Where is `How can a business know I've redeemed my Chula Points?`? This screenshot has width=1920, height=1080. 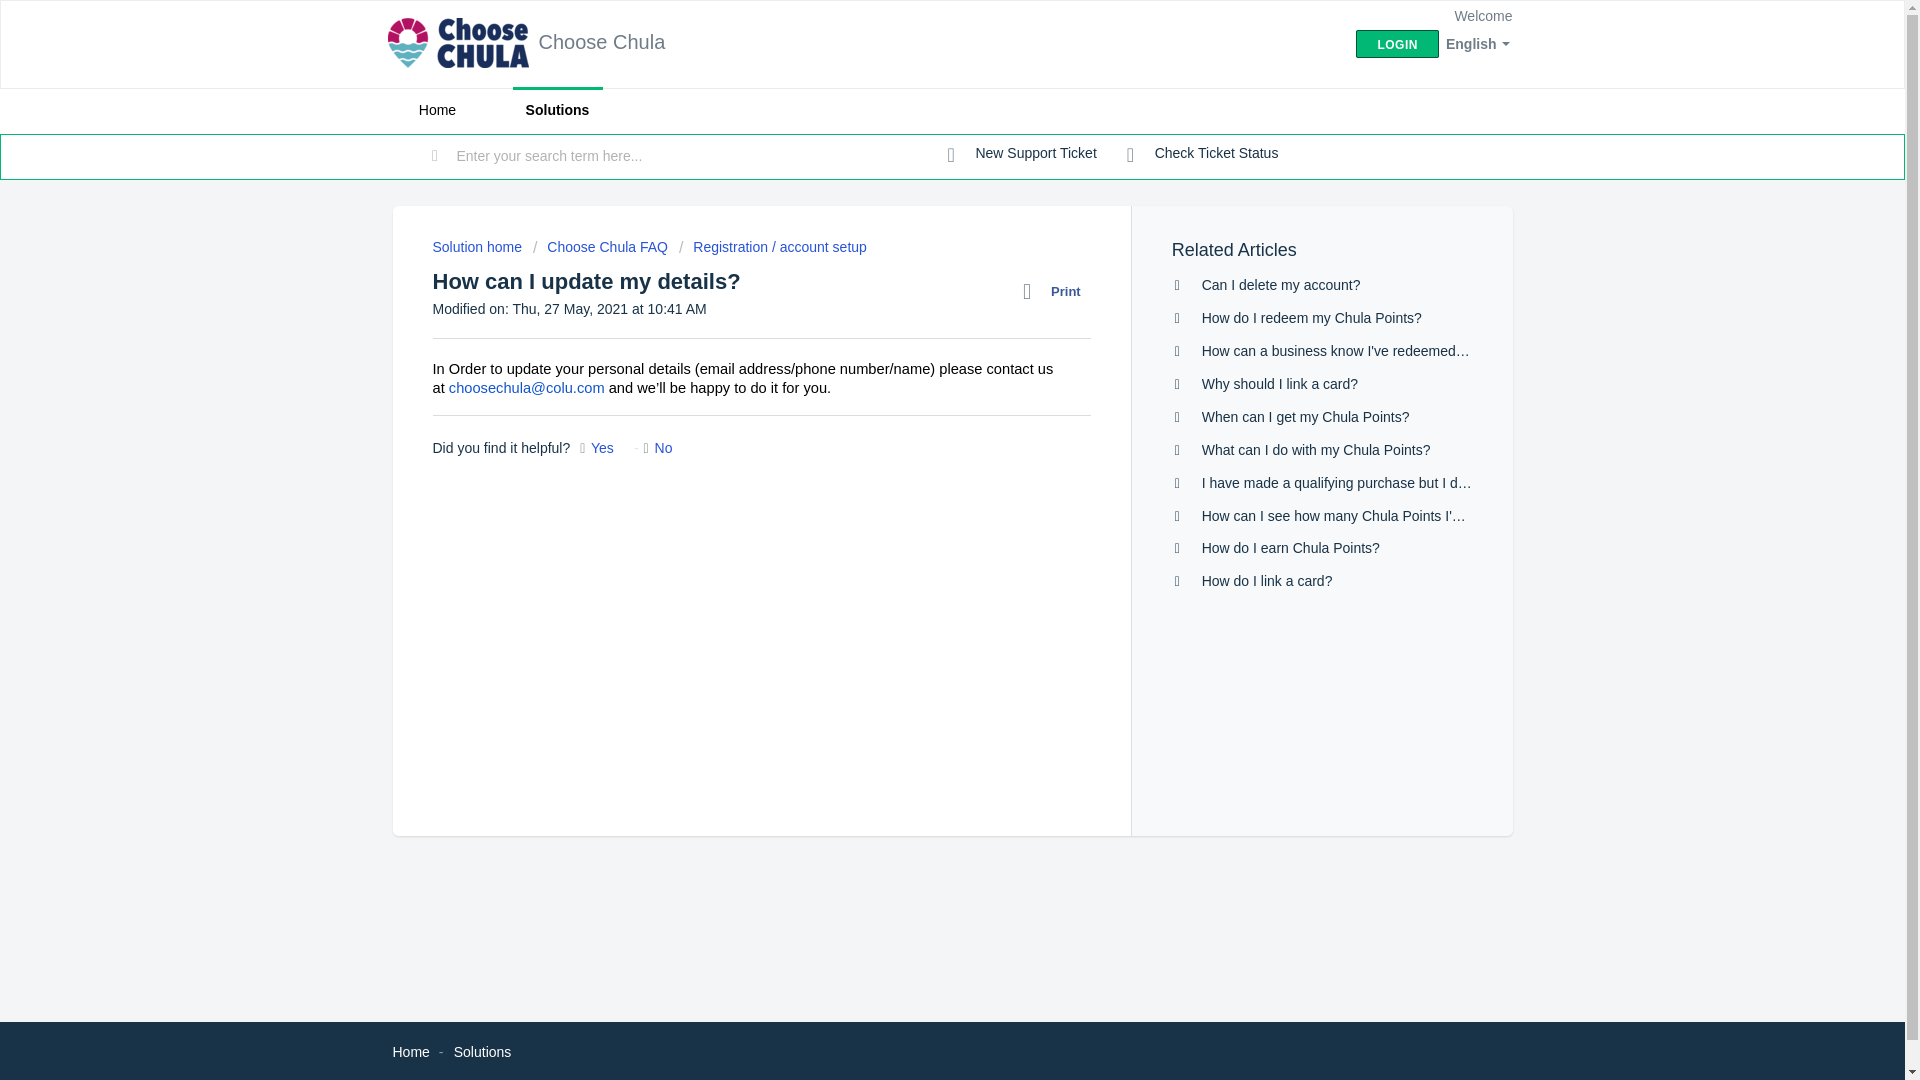 How can a business know I've redeemed my Chula Points? is located at coordinates (1386, 350).